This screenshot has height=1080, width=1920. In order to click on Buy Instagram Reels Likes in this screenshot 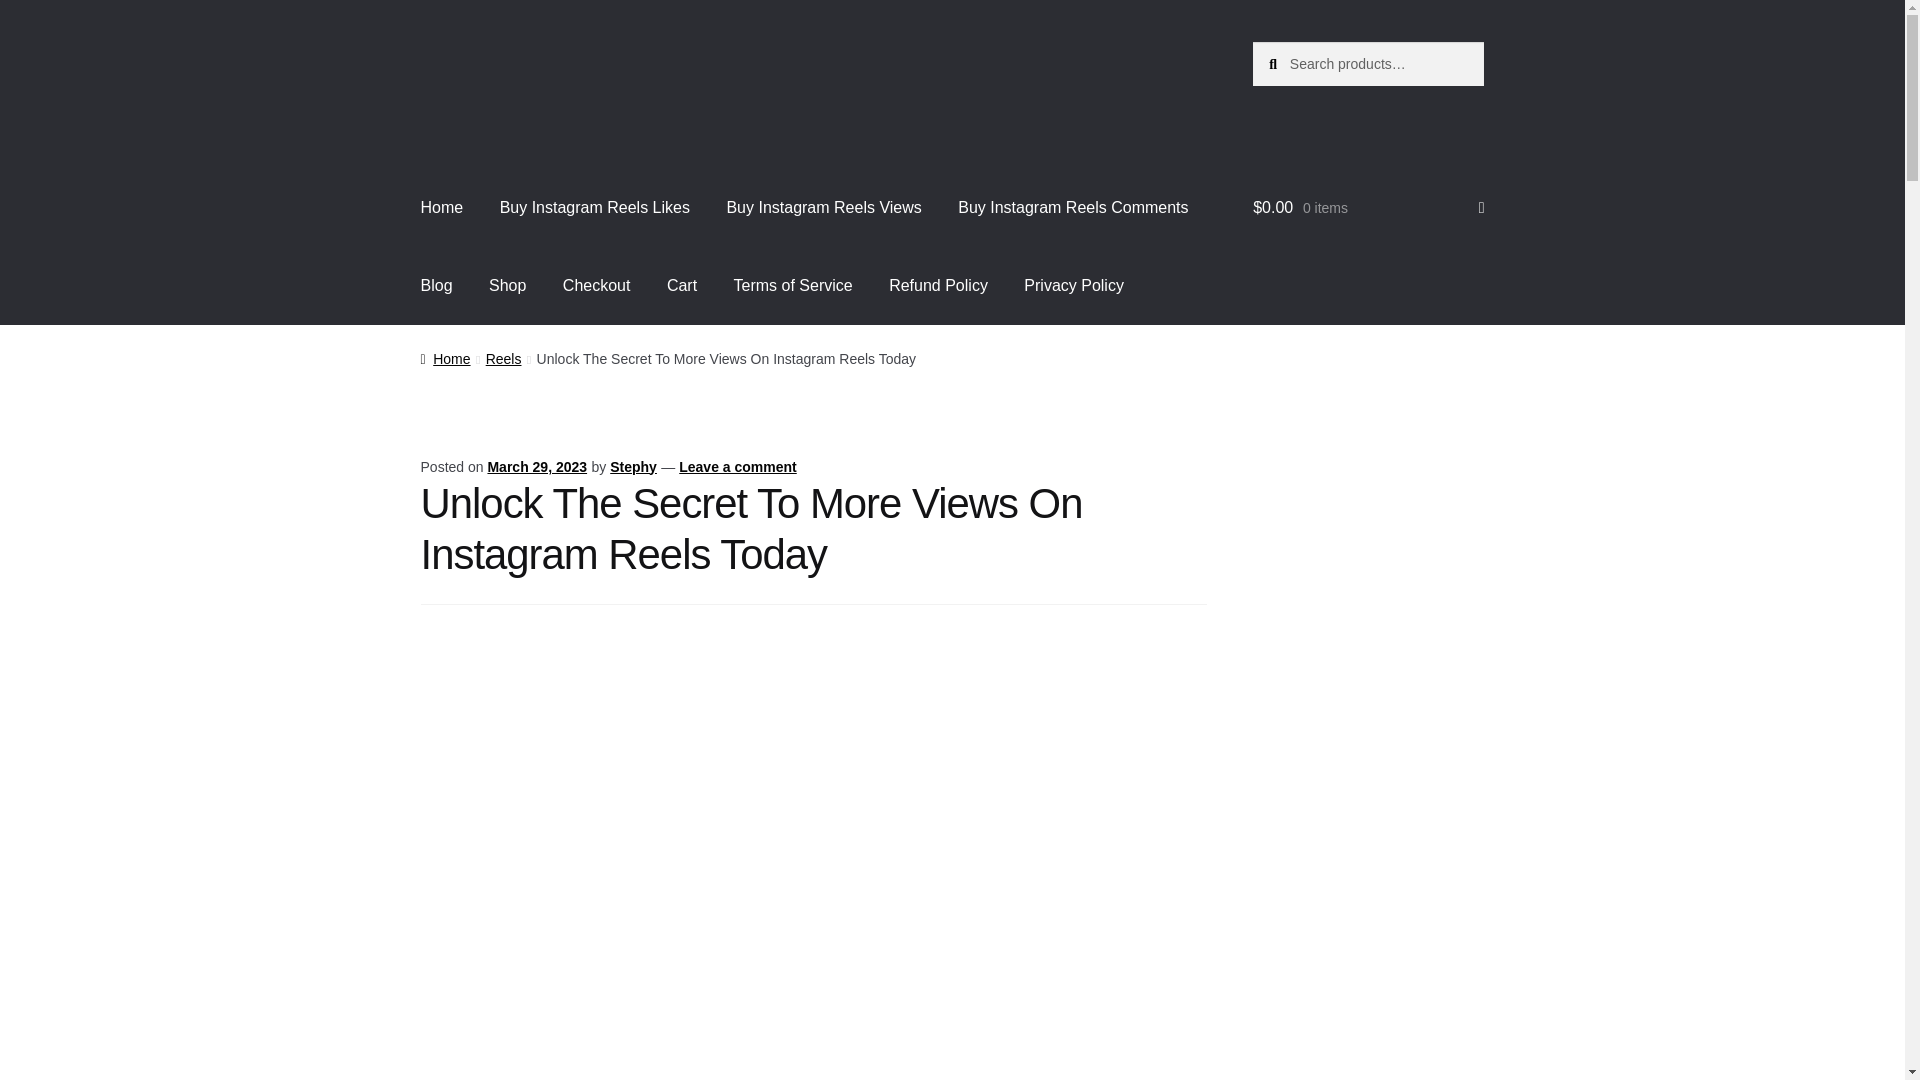, I will do `click(594, 208)`.